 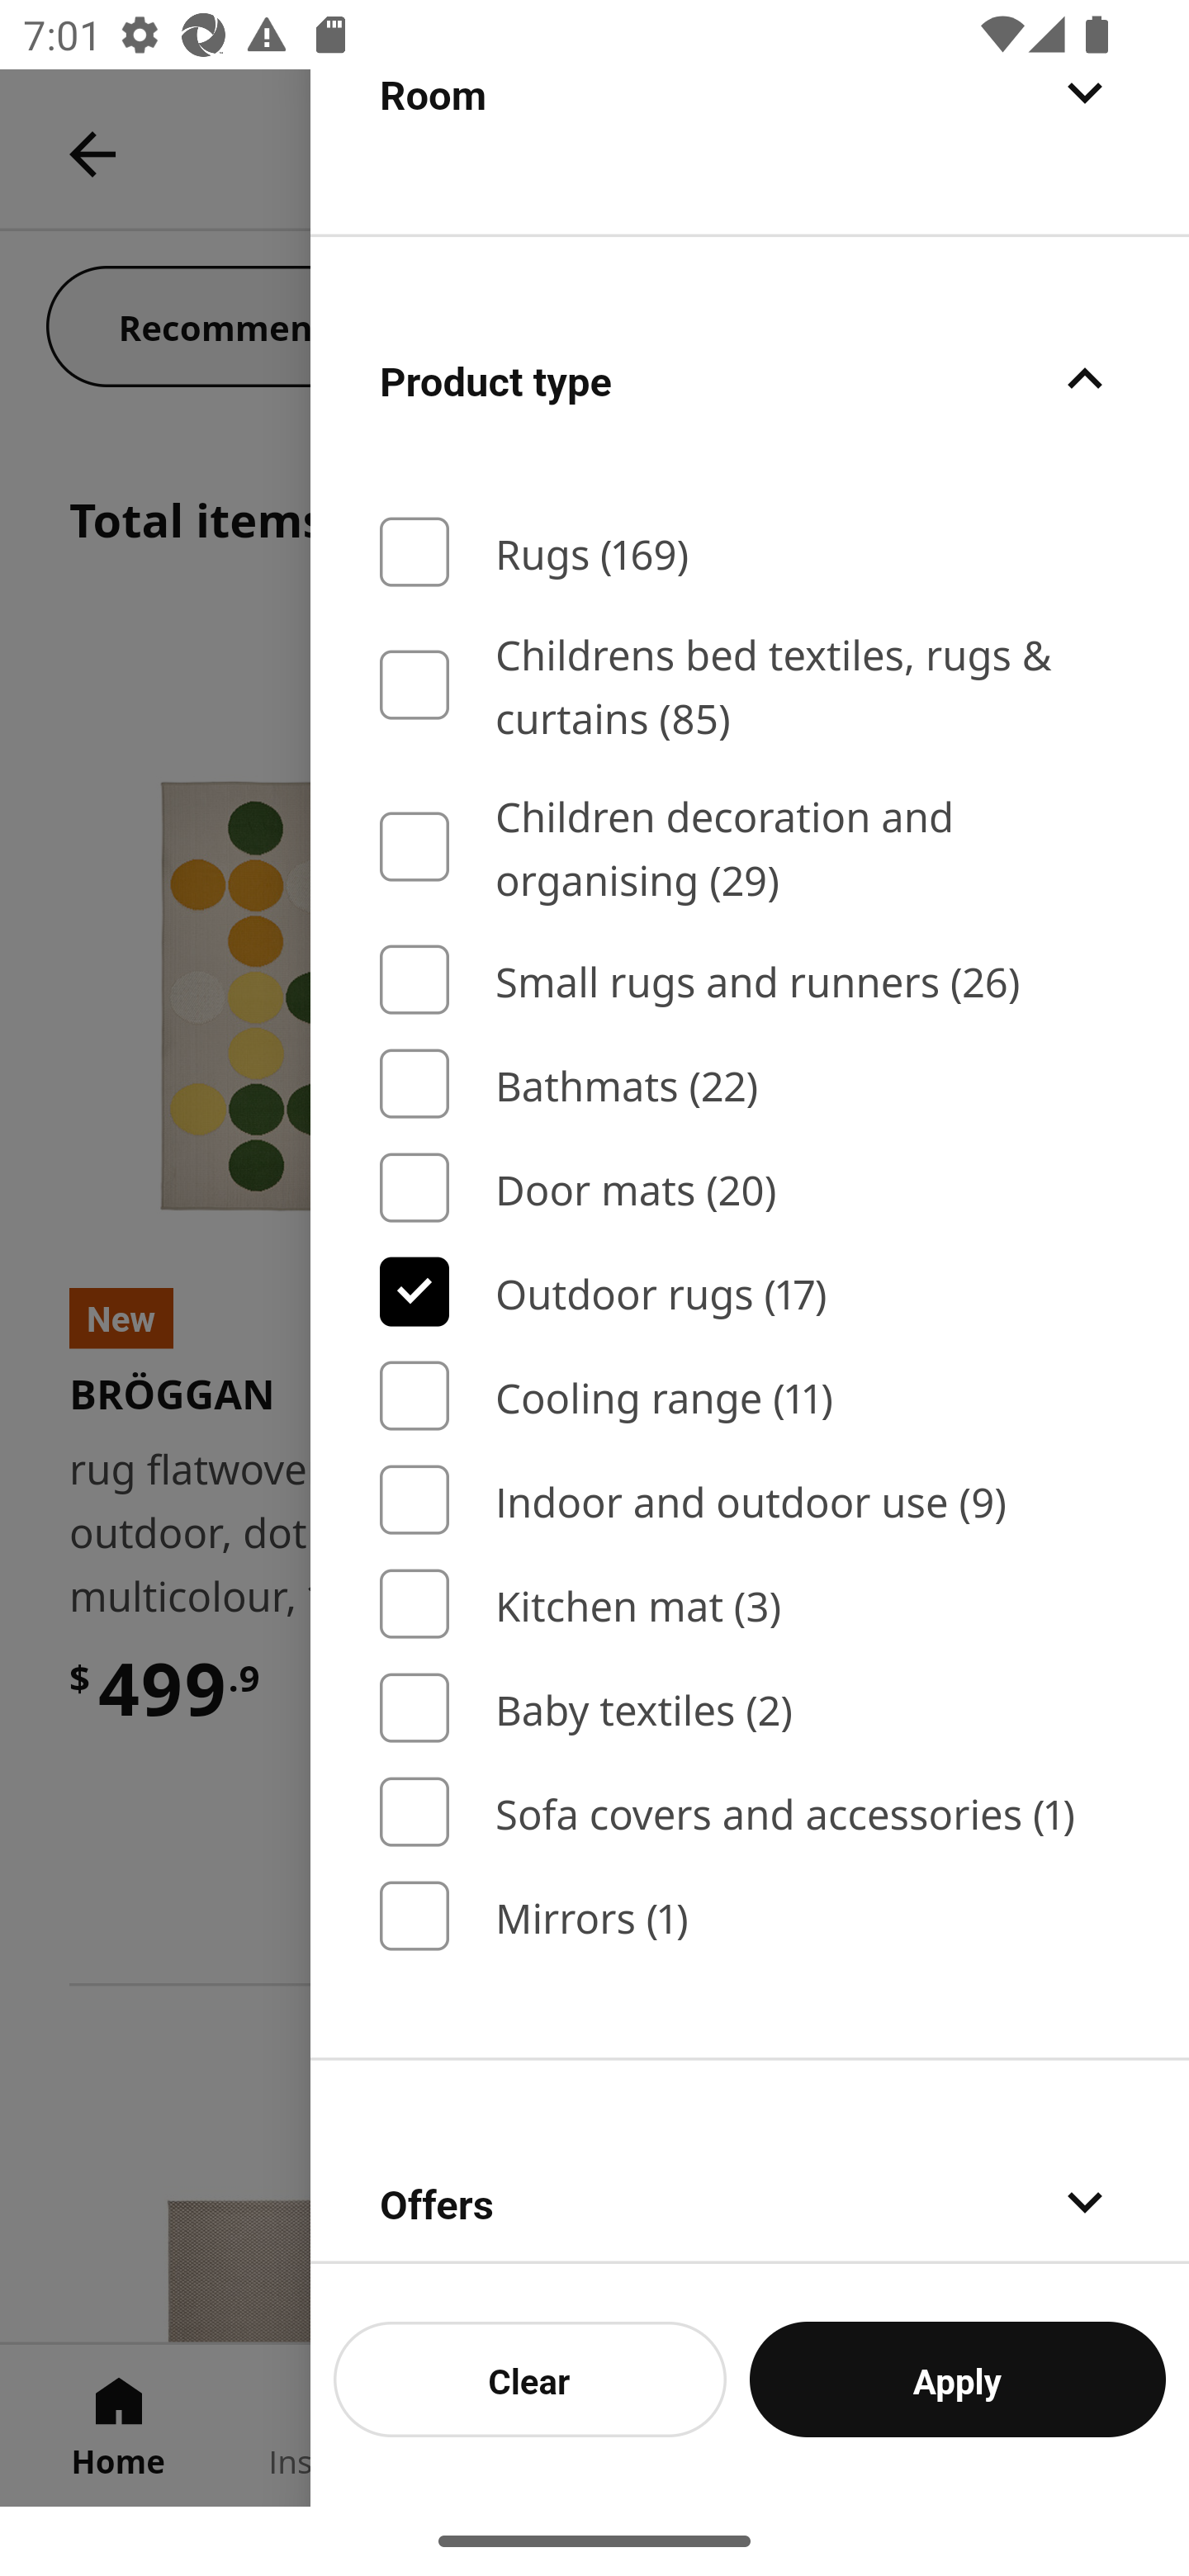 I want to click on Sofa covers and accessories (1), so click(x=750, y=1811).